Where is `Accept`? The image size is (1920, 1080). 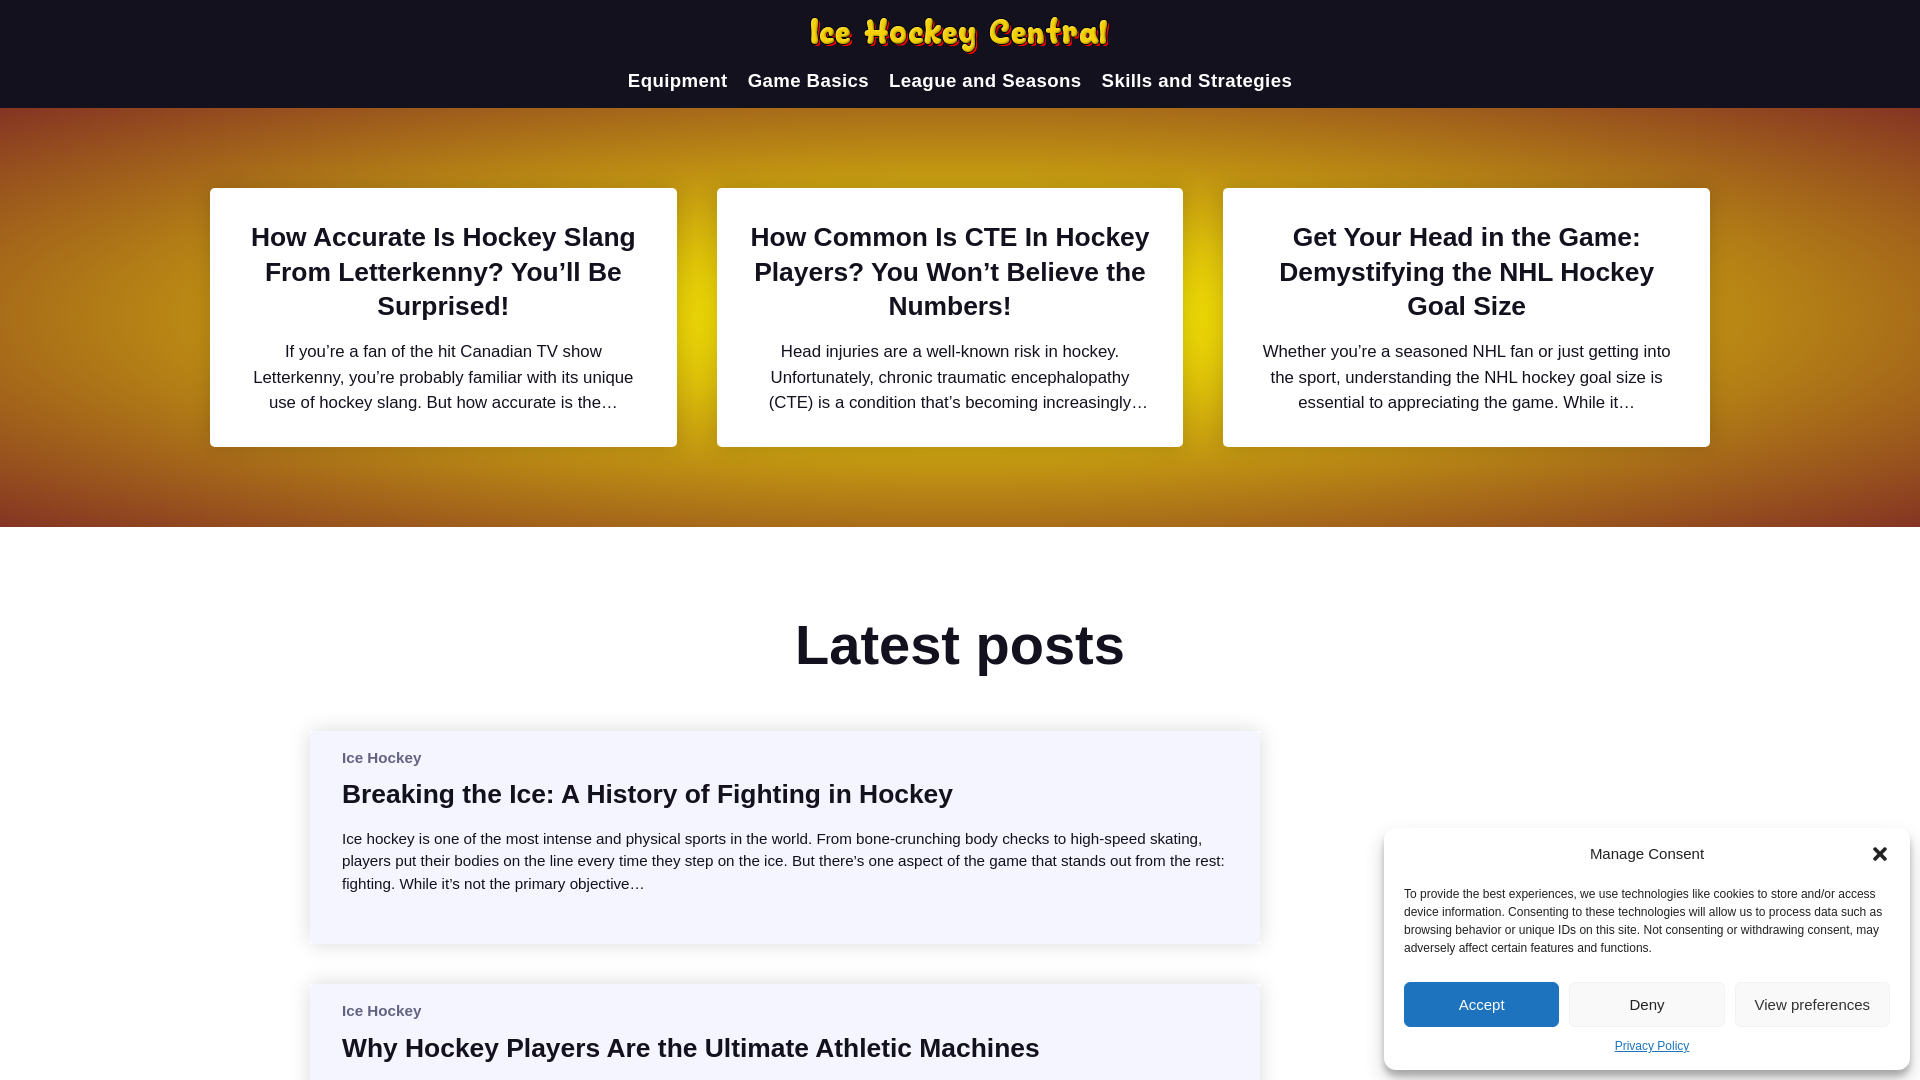 Accept is located at coordinates (1481, 1004).